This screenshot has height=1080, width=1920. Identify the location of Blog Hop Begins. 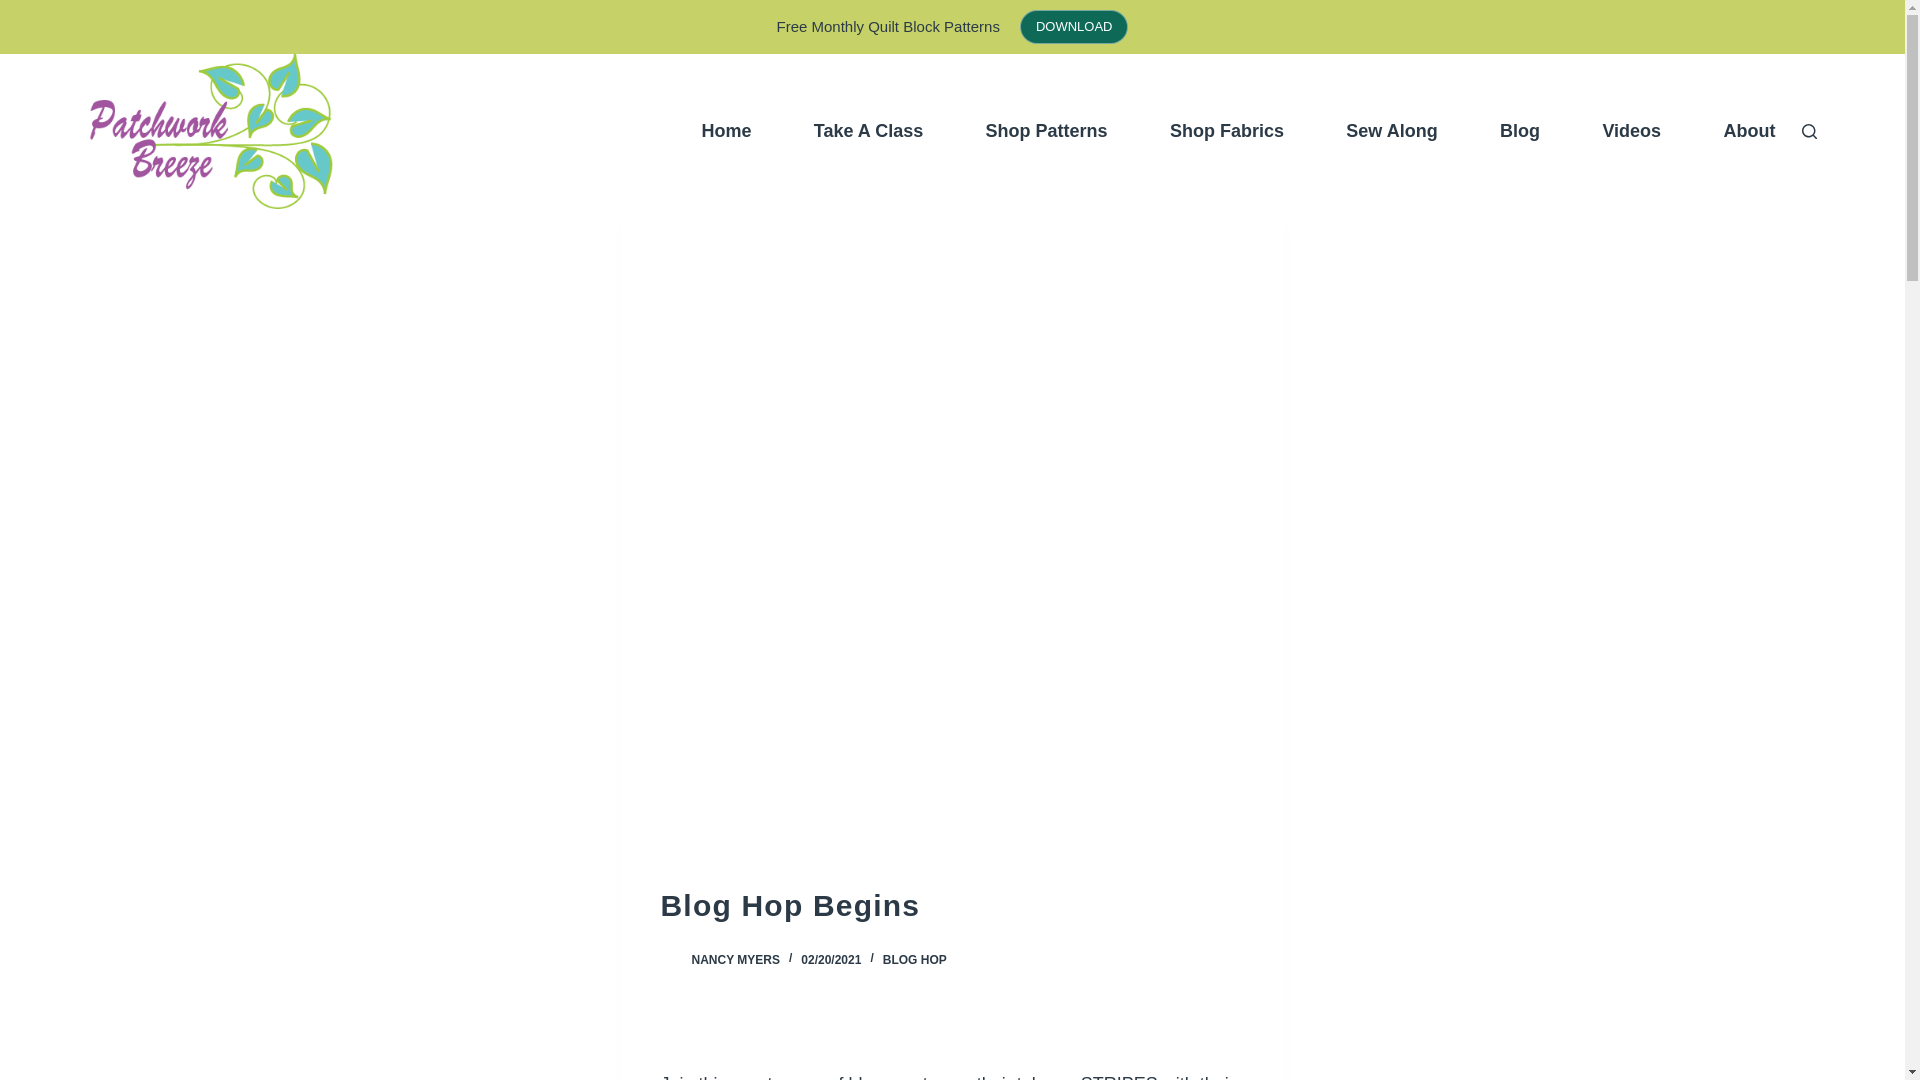
(952, 905).